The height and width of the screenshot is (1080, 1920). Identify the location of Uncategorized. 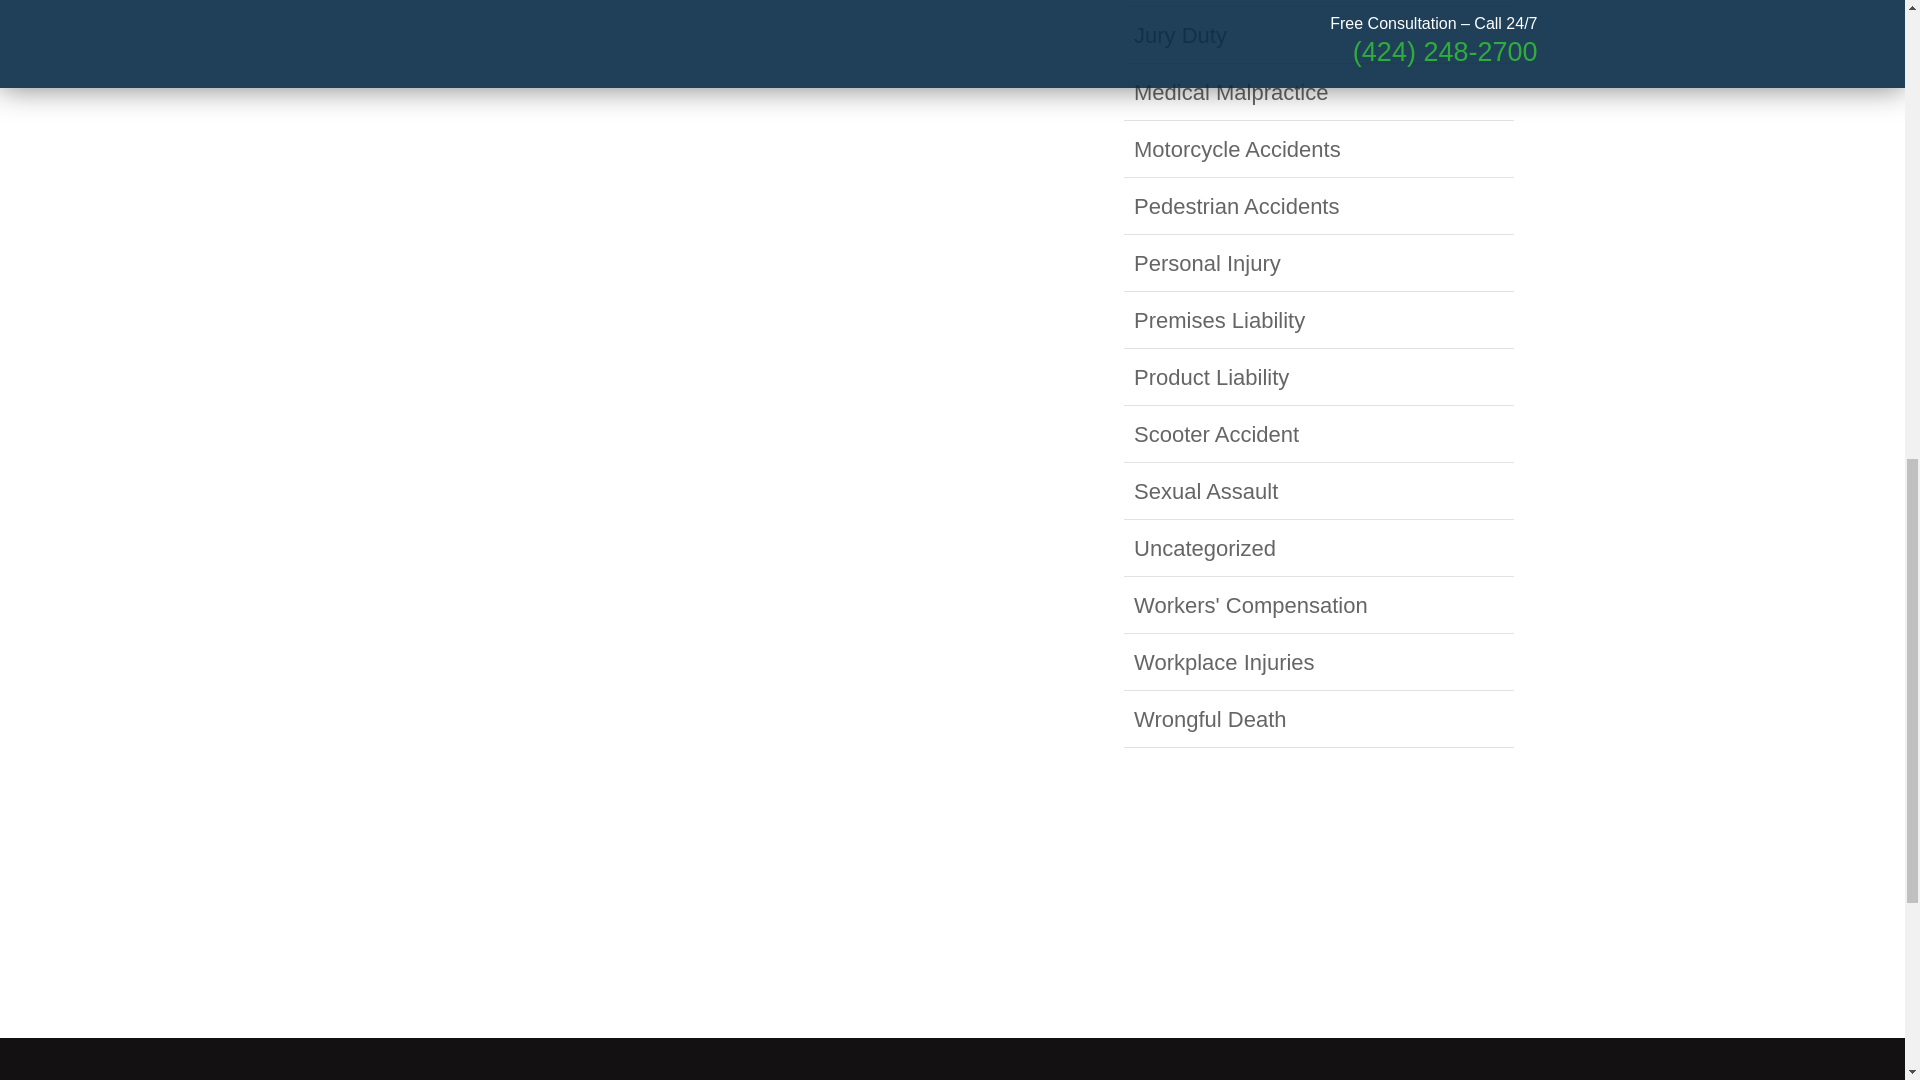
(1205, 548).